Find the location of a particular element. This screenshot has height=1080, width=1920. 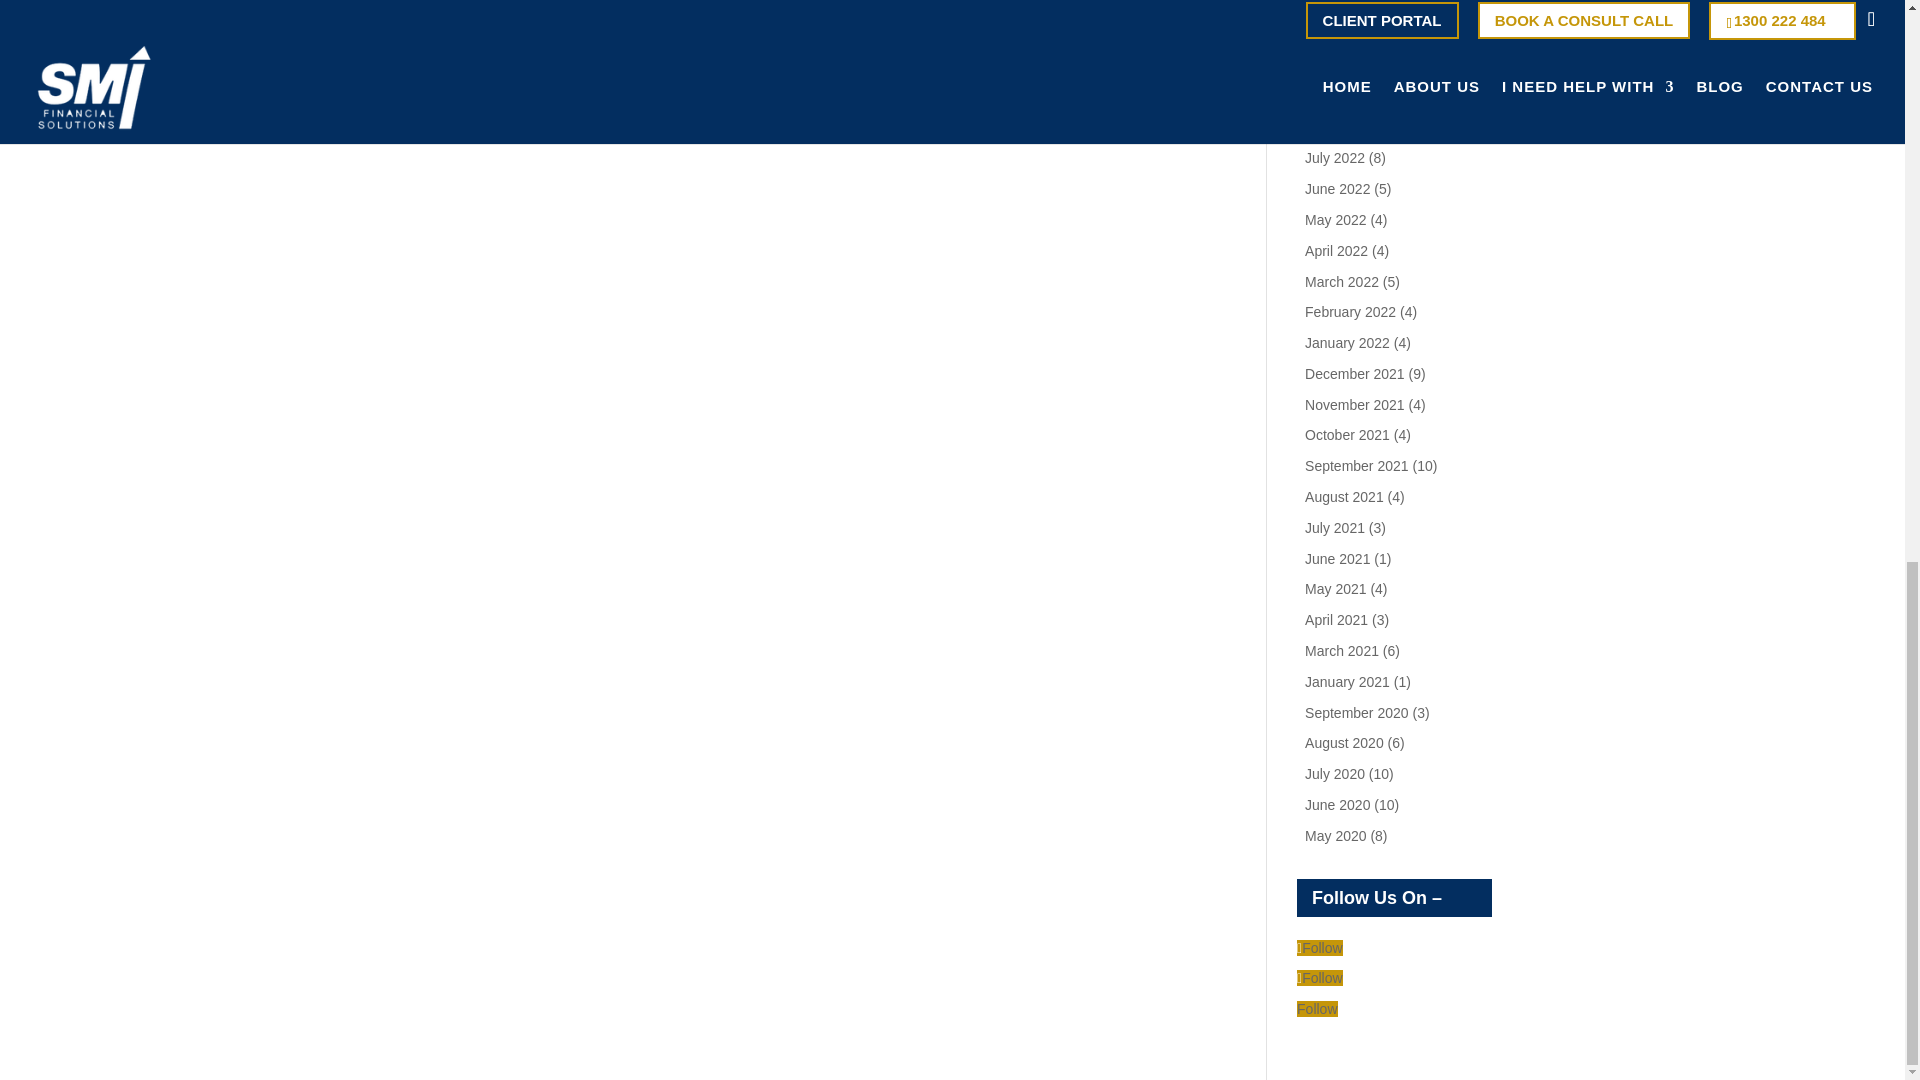

August 2022 is located at coordinates (1344, 128).